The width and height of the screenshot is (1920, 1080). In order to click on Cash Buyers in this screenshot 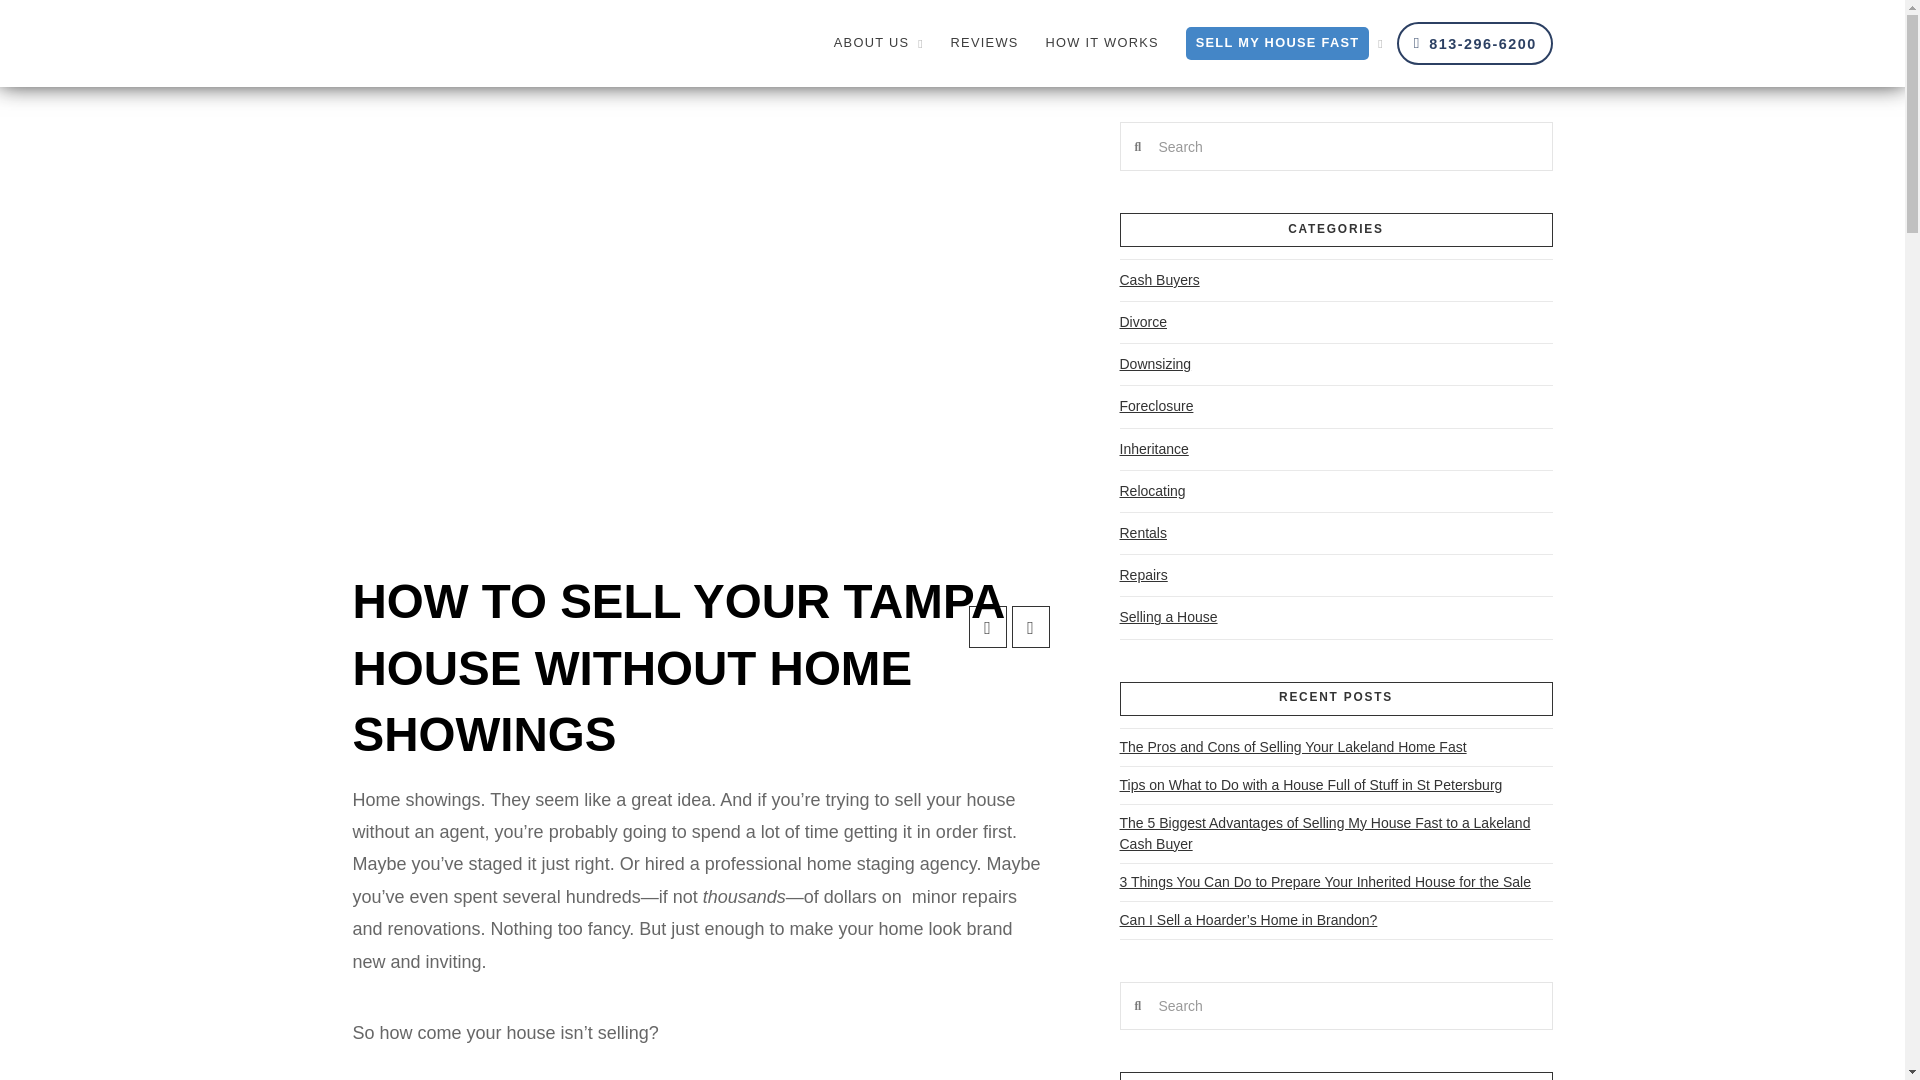, I will do `click(1160, 280)`.